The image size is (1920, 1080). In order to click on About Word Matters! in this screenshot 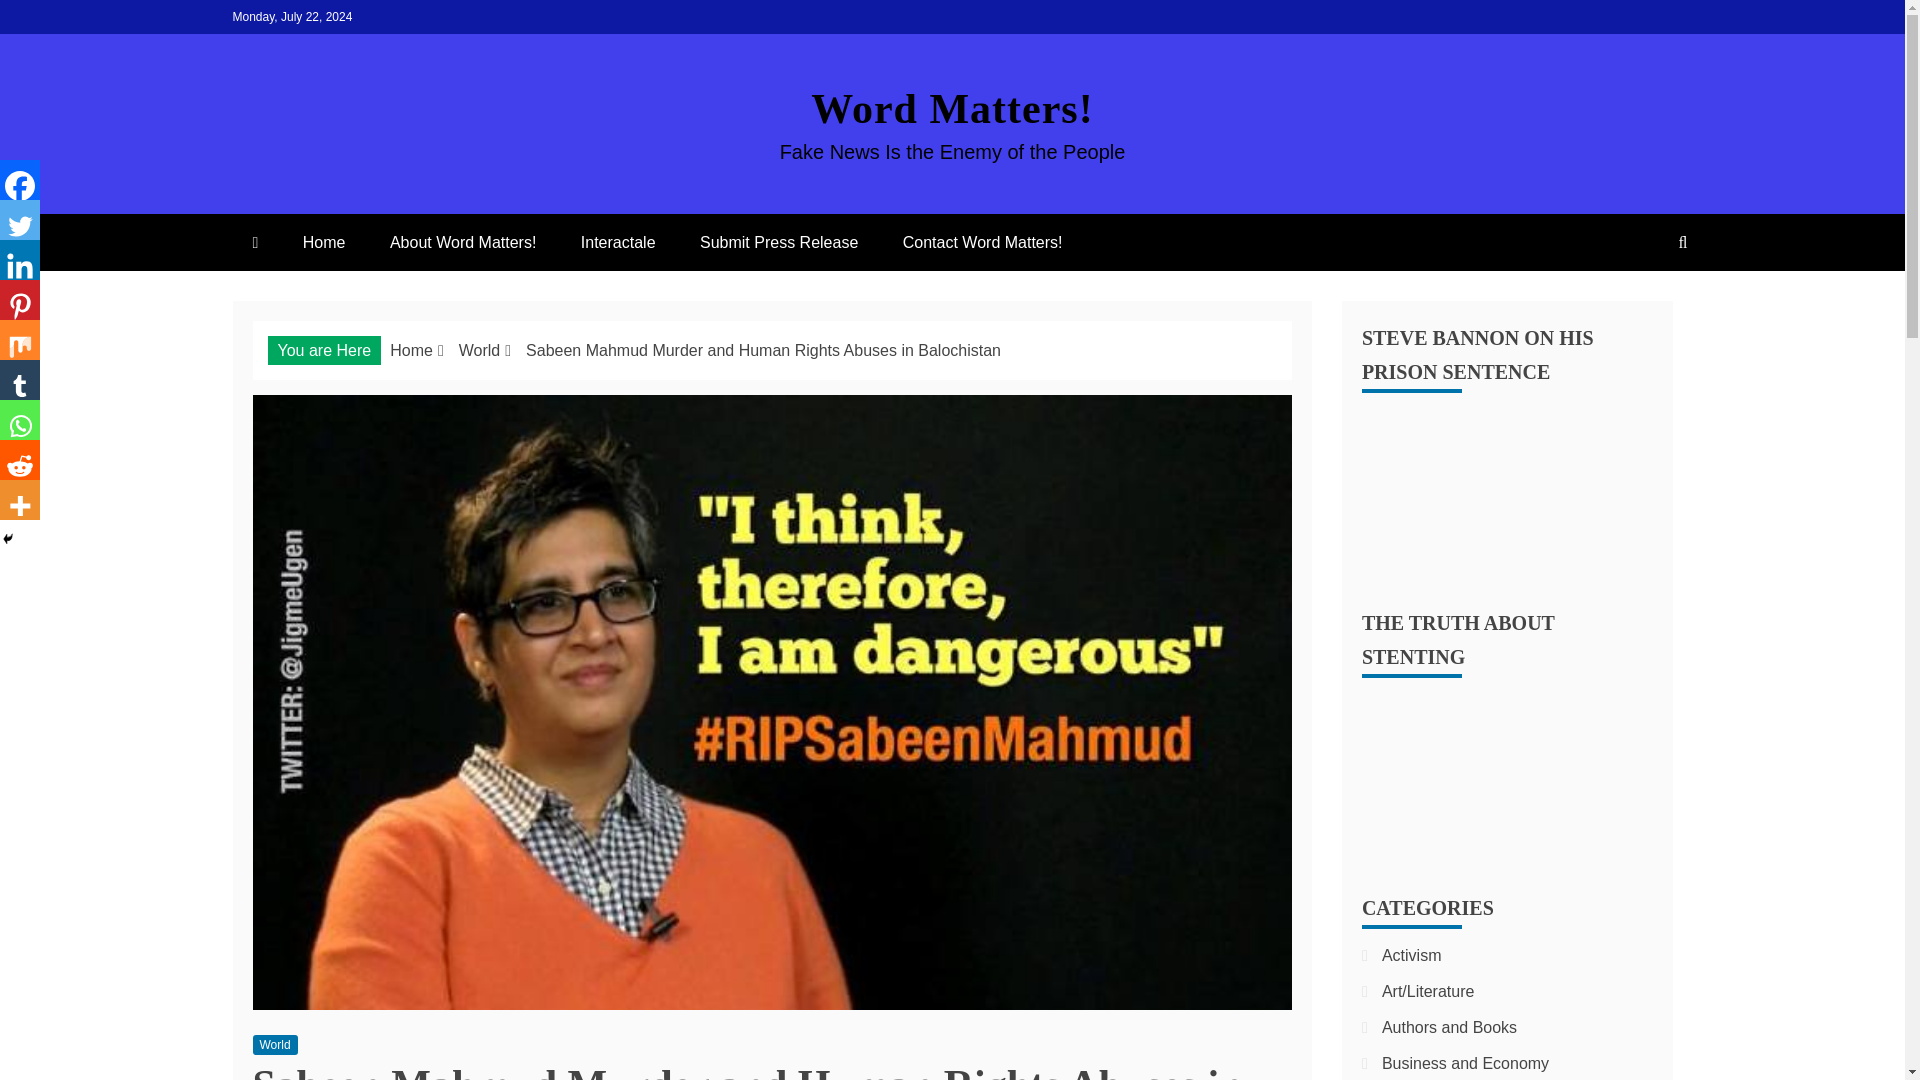, I will do `click(463, 242)`.